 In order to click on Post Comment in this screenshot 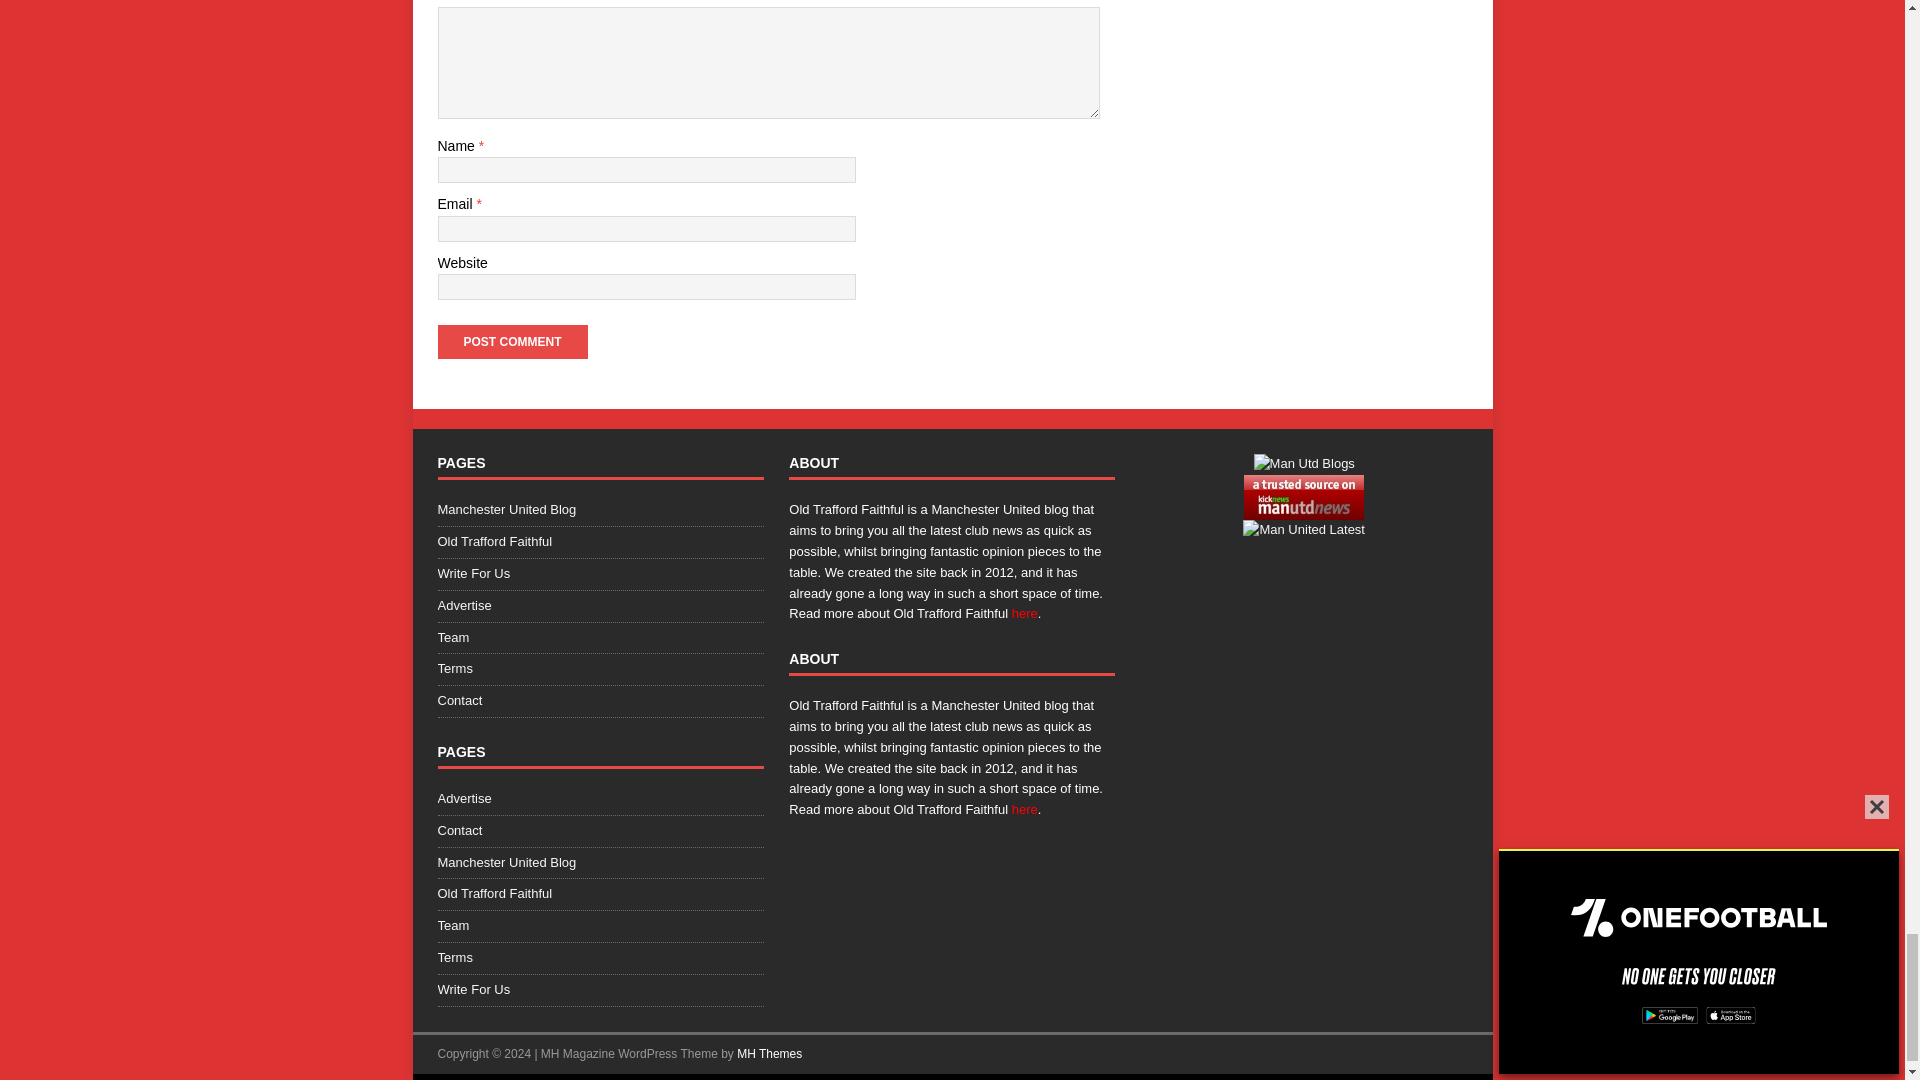, I will do `click(512, 342)`.